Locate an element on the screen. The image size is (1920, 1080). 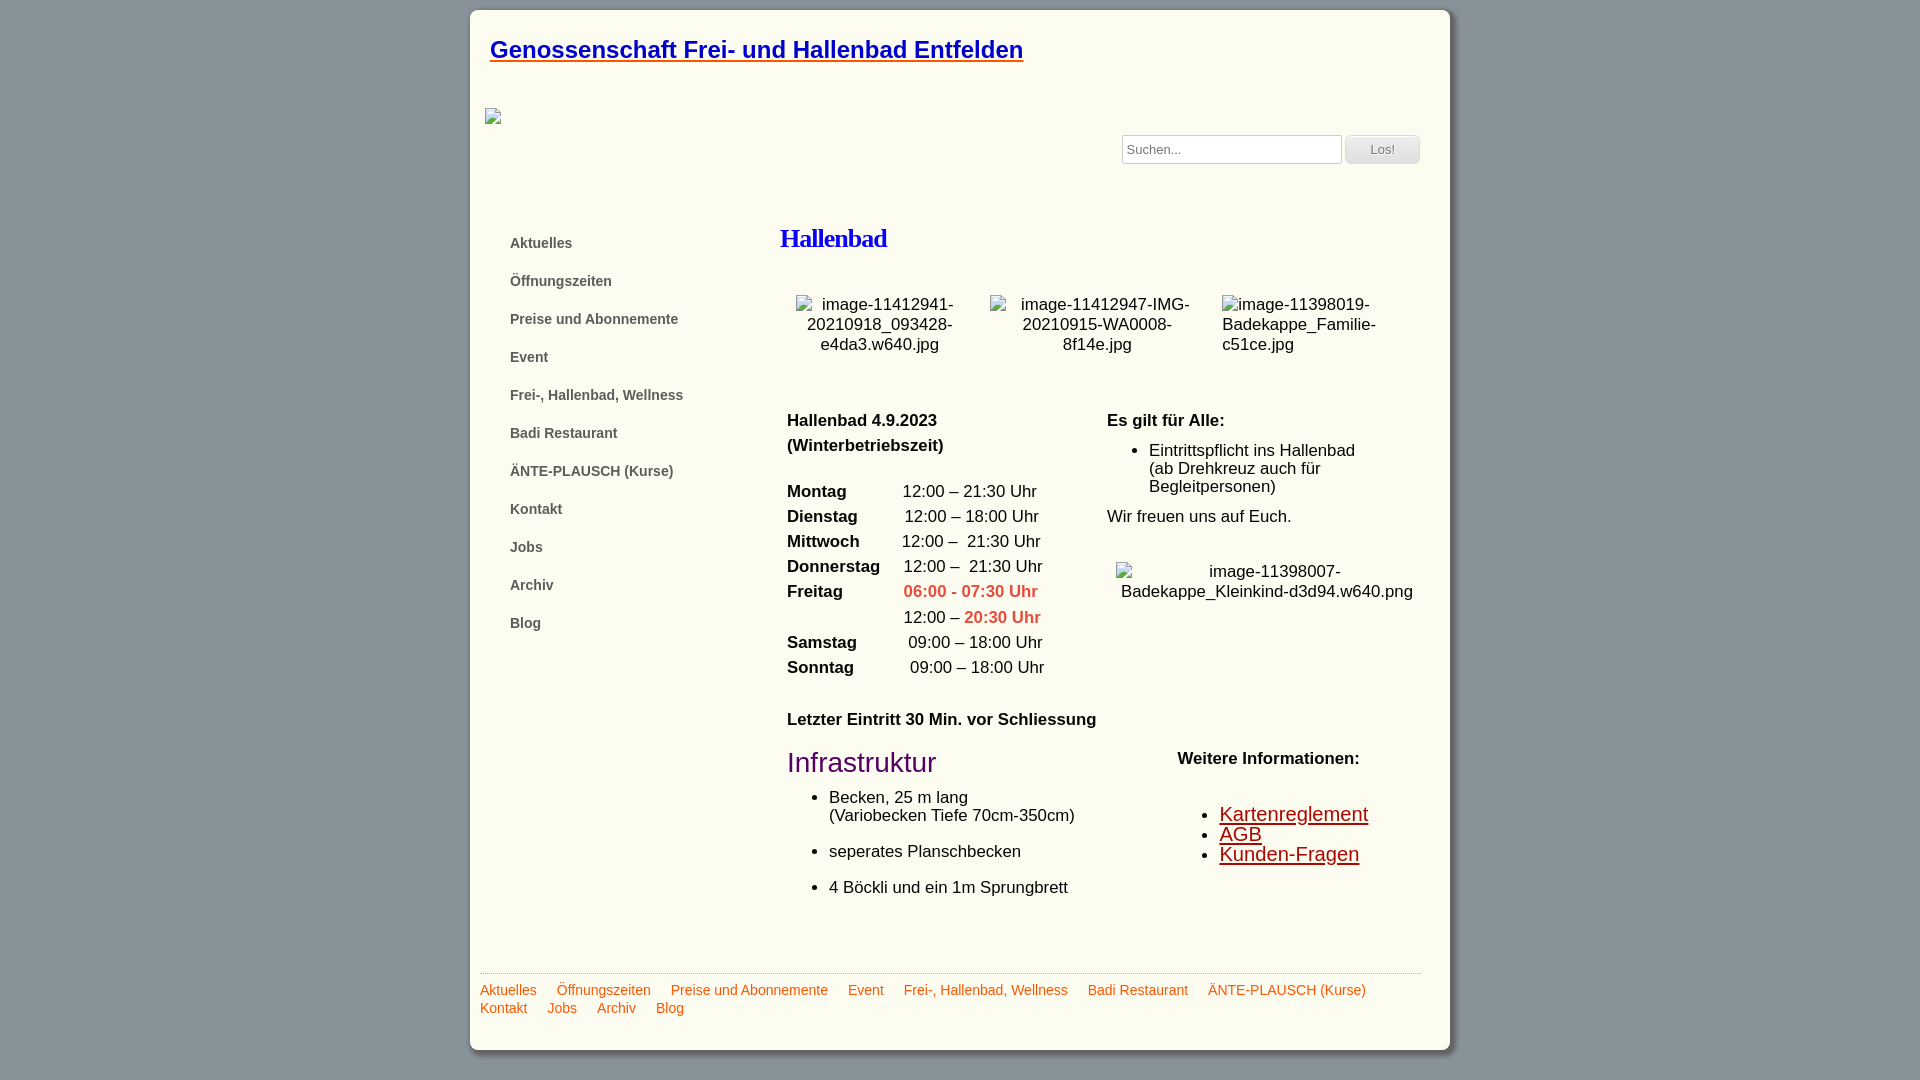
Preise und Abonnemente is located at coordinates (750, 990).